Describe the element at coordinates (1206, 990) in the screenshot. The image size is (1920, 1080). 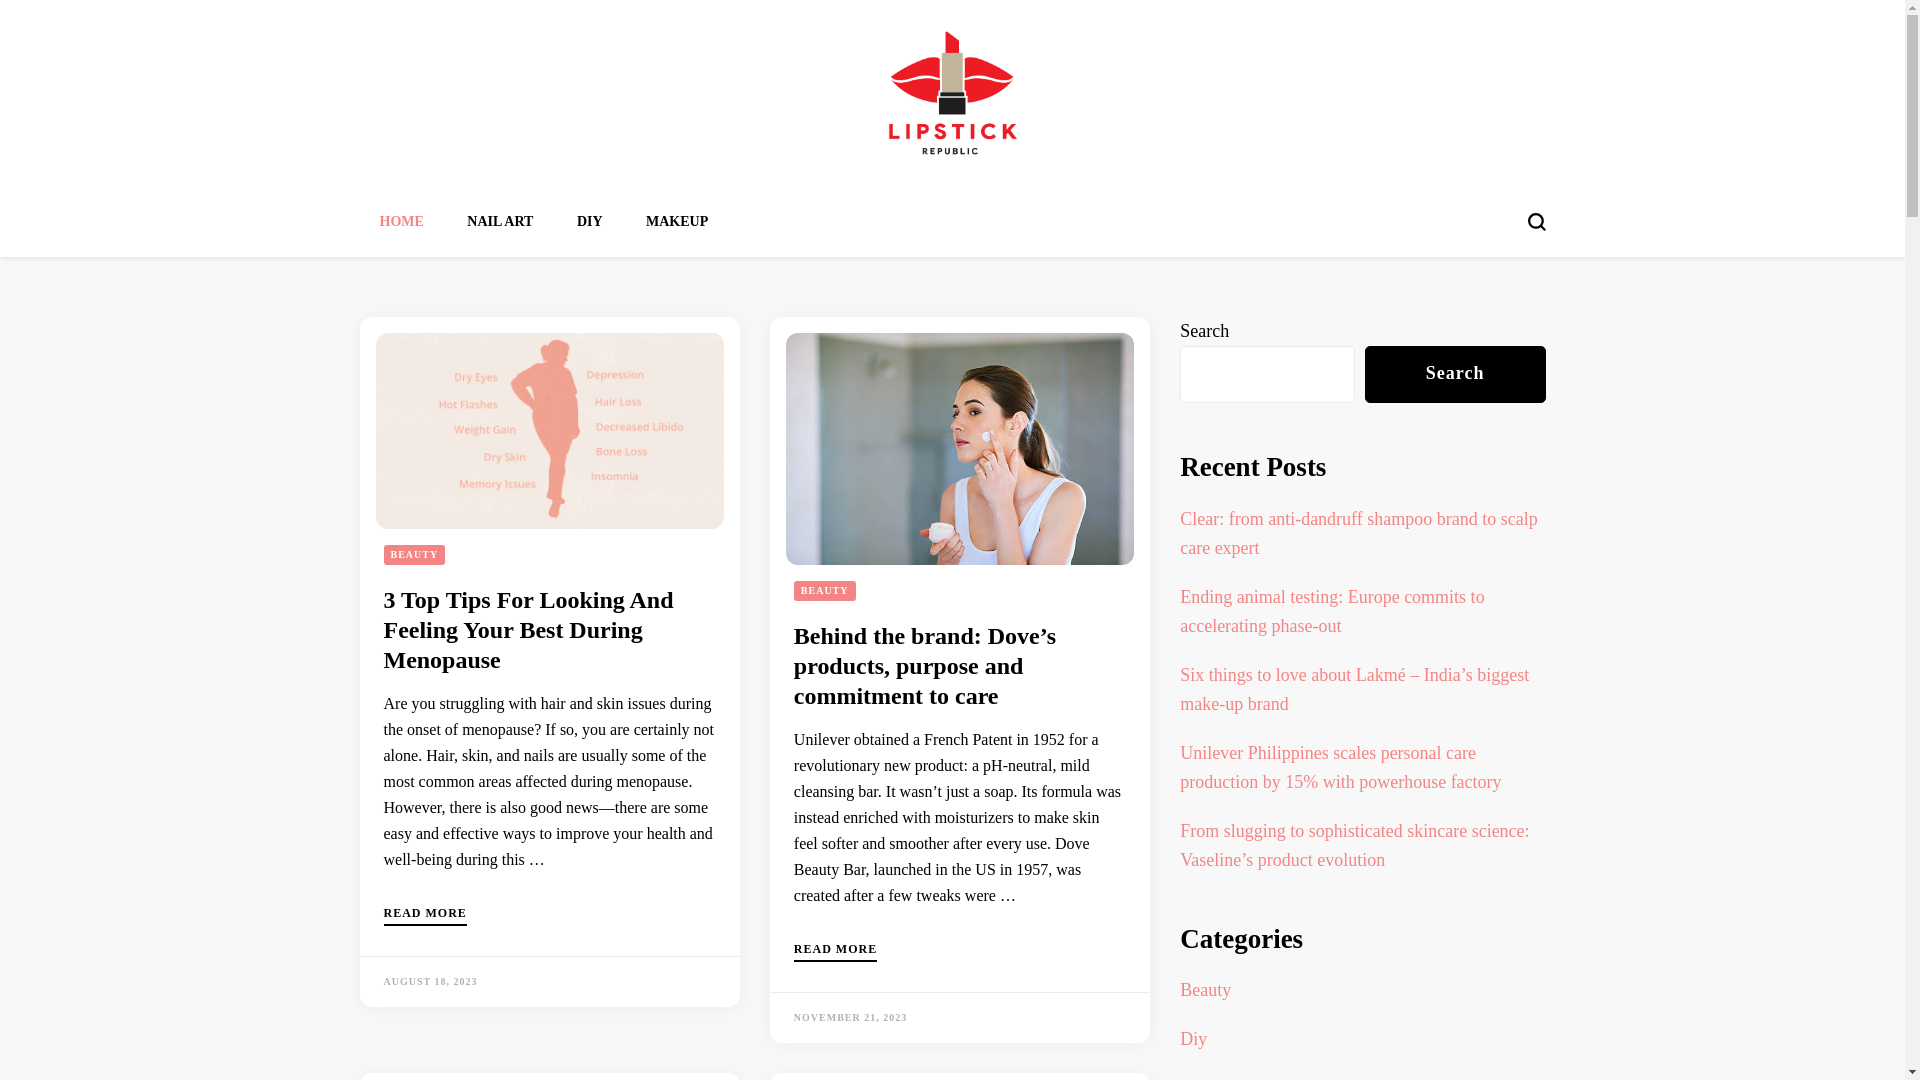
I see `Beauty` at that location.